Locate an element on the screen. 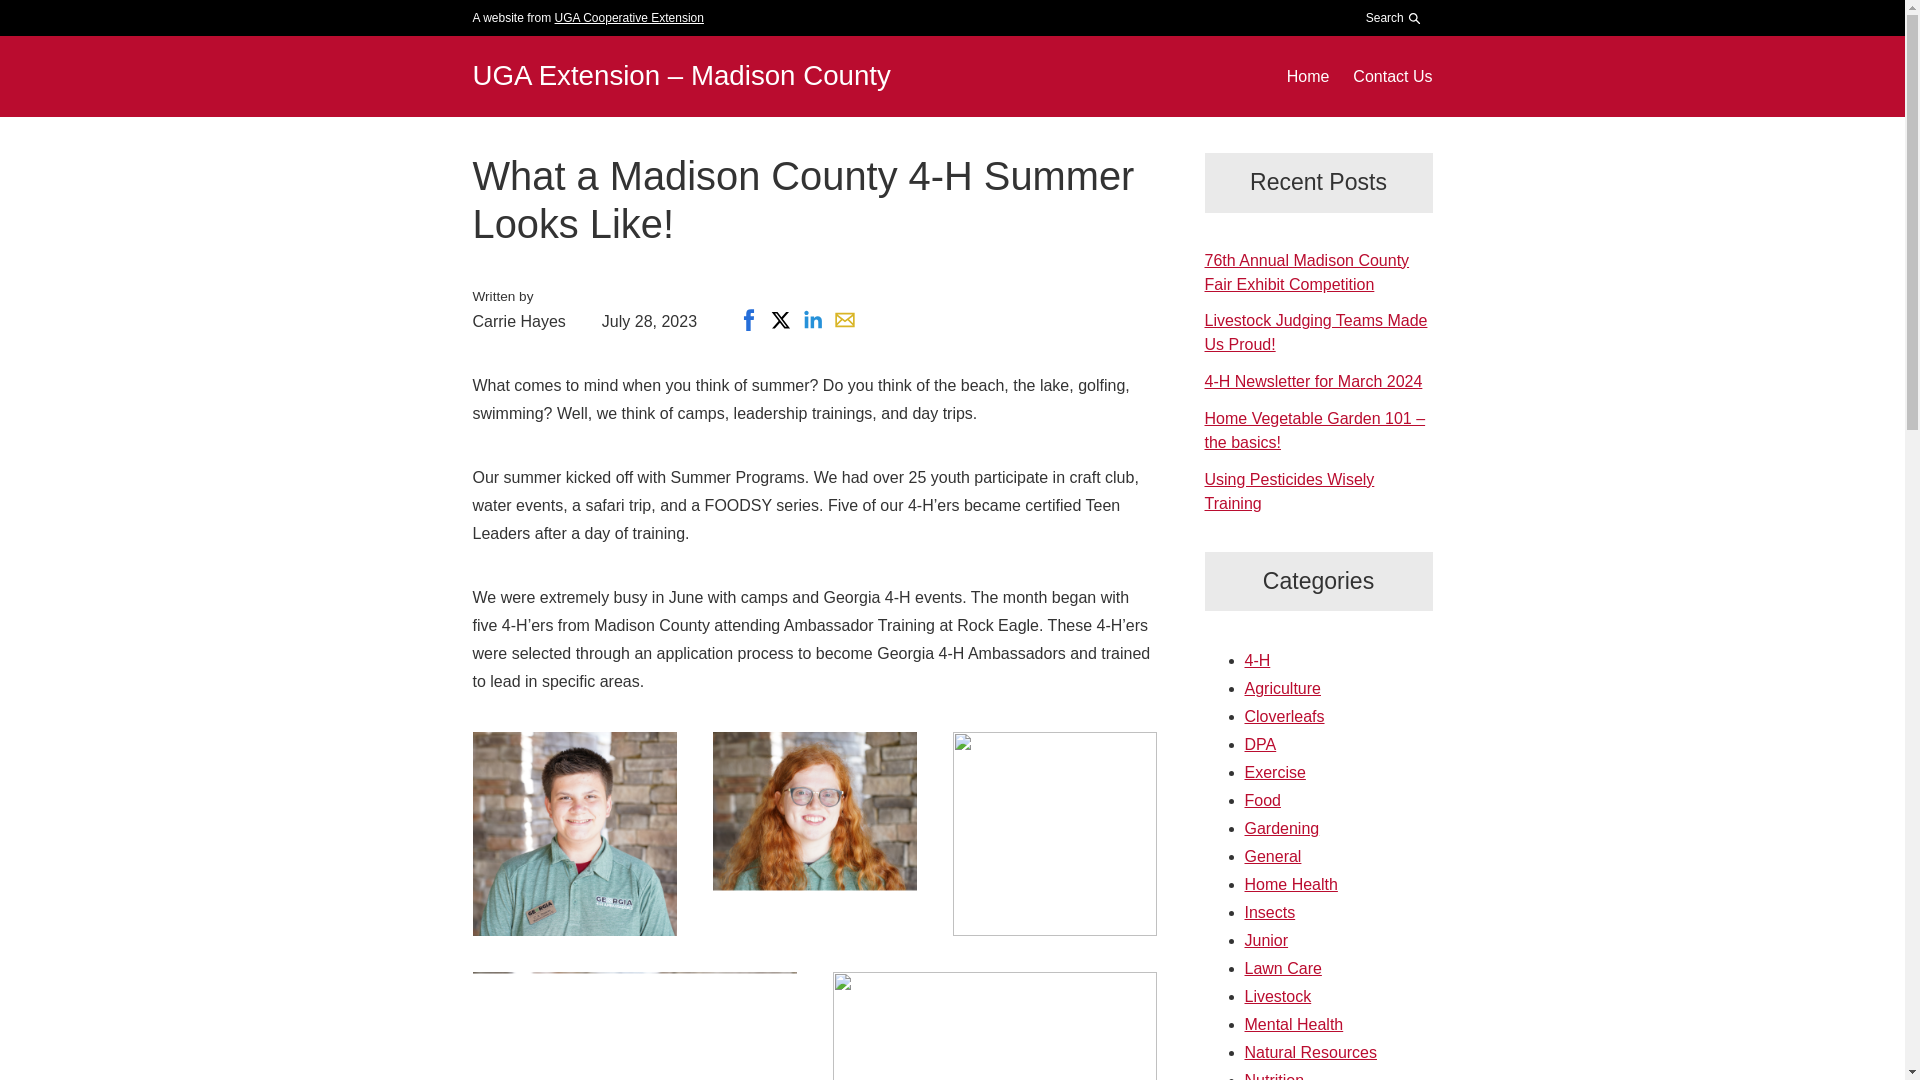 Image resolution: width=1920 pixels, height=1080 pixels. 76th Annual Madison County Fair Exhibit Competition is located at coordinates (1306, 272).